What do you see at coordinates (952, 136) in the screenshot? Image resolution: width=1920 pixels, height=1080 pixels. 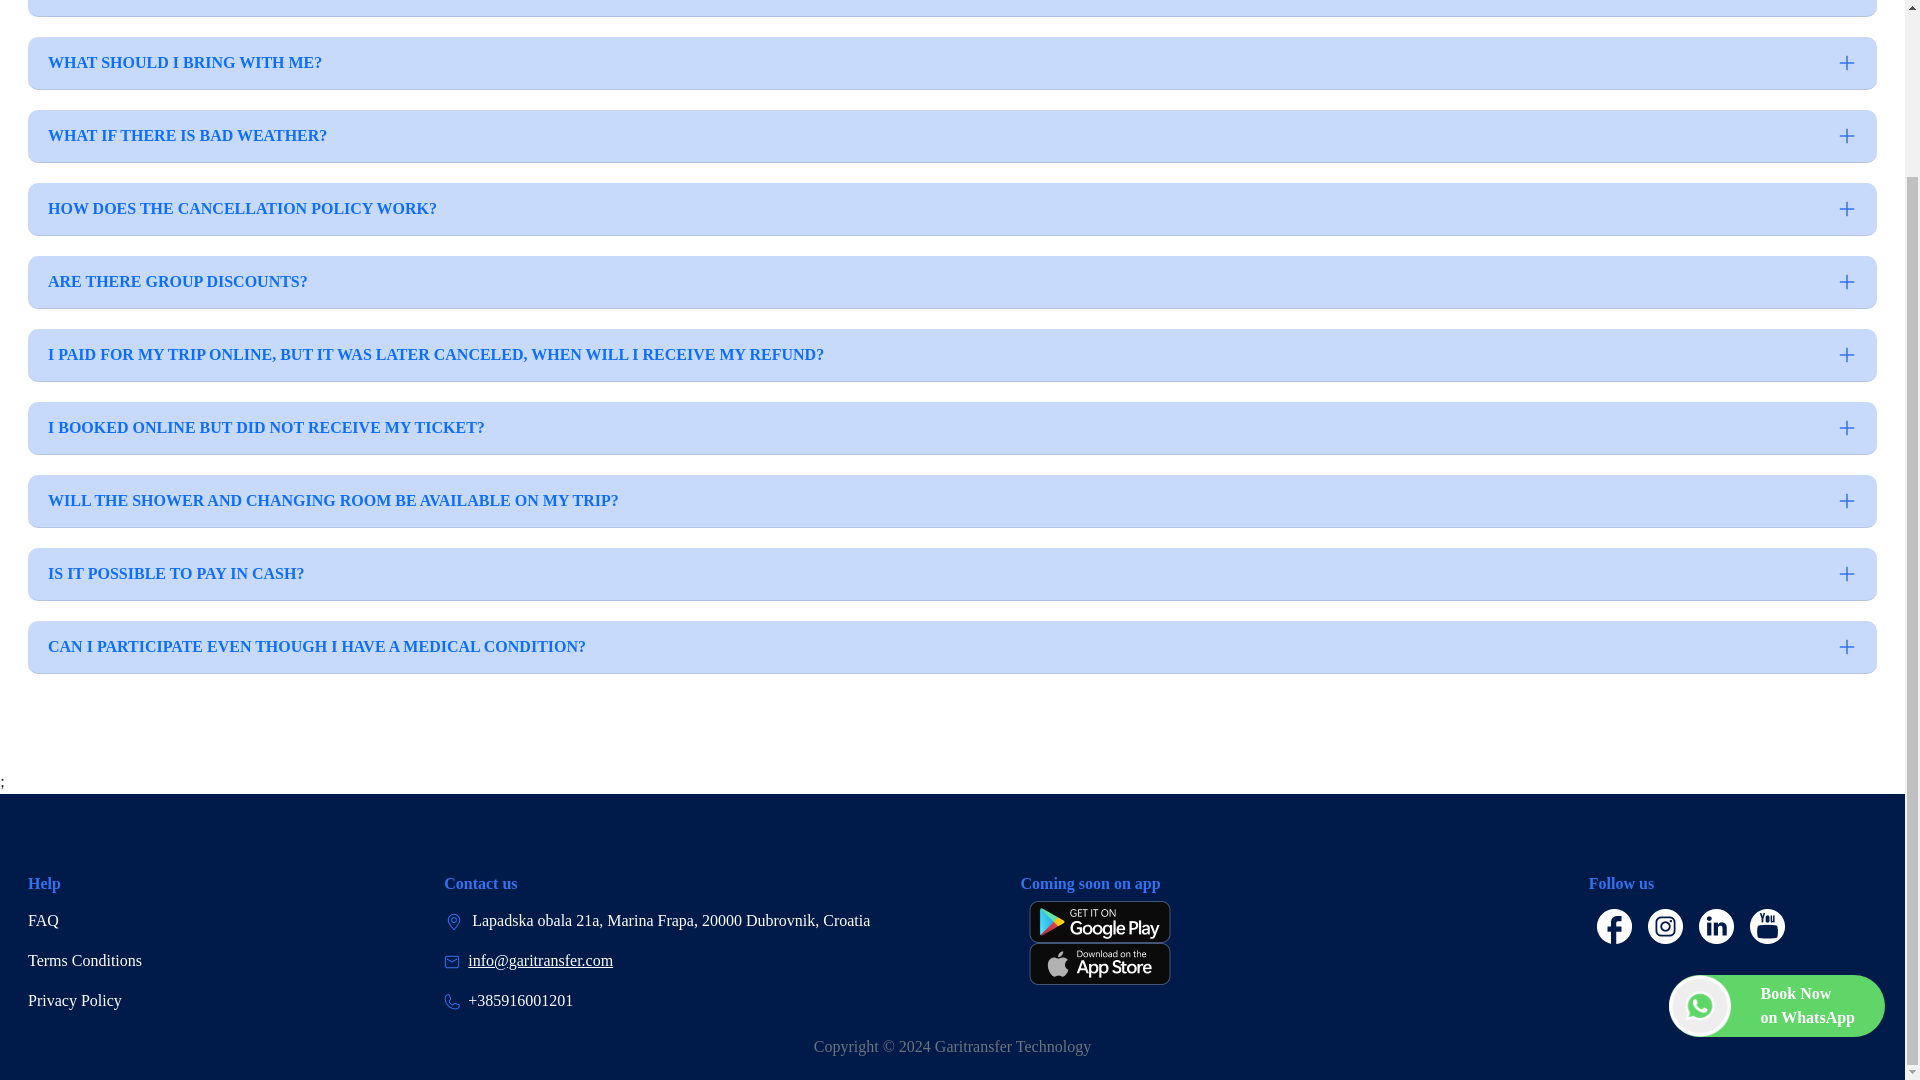 I see `CAN I PARTICIPATE EVEN THOUGH I HAVE A MEDICAL CONDITION?` at bounding box center [952, 136].